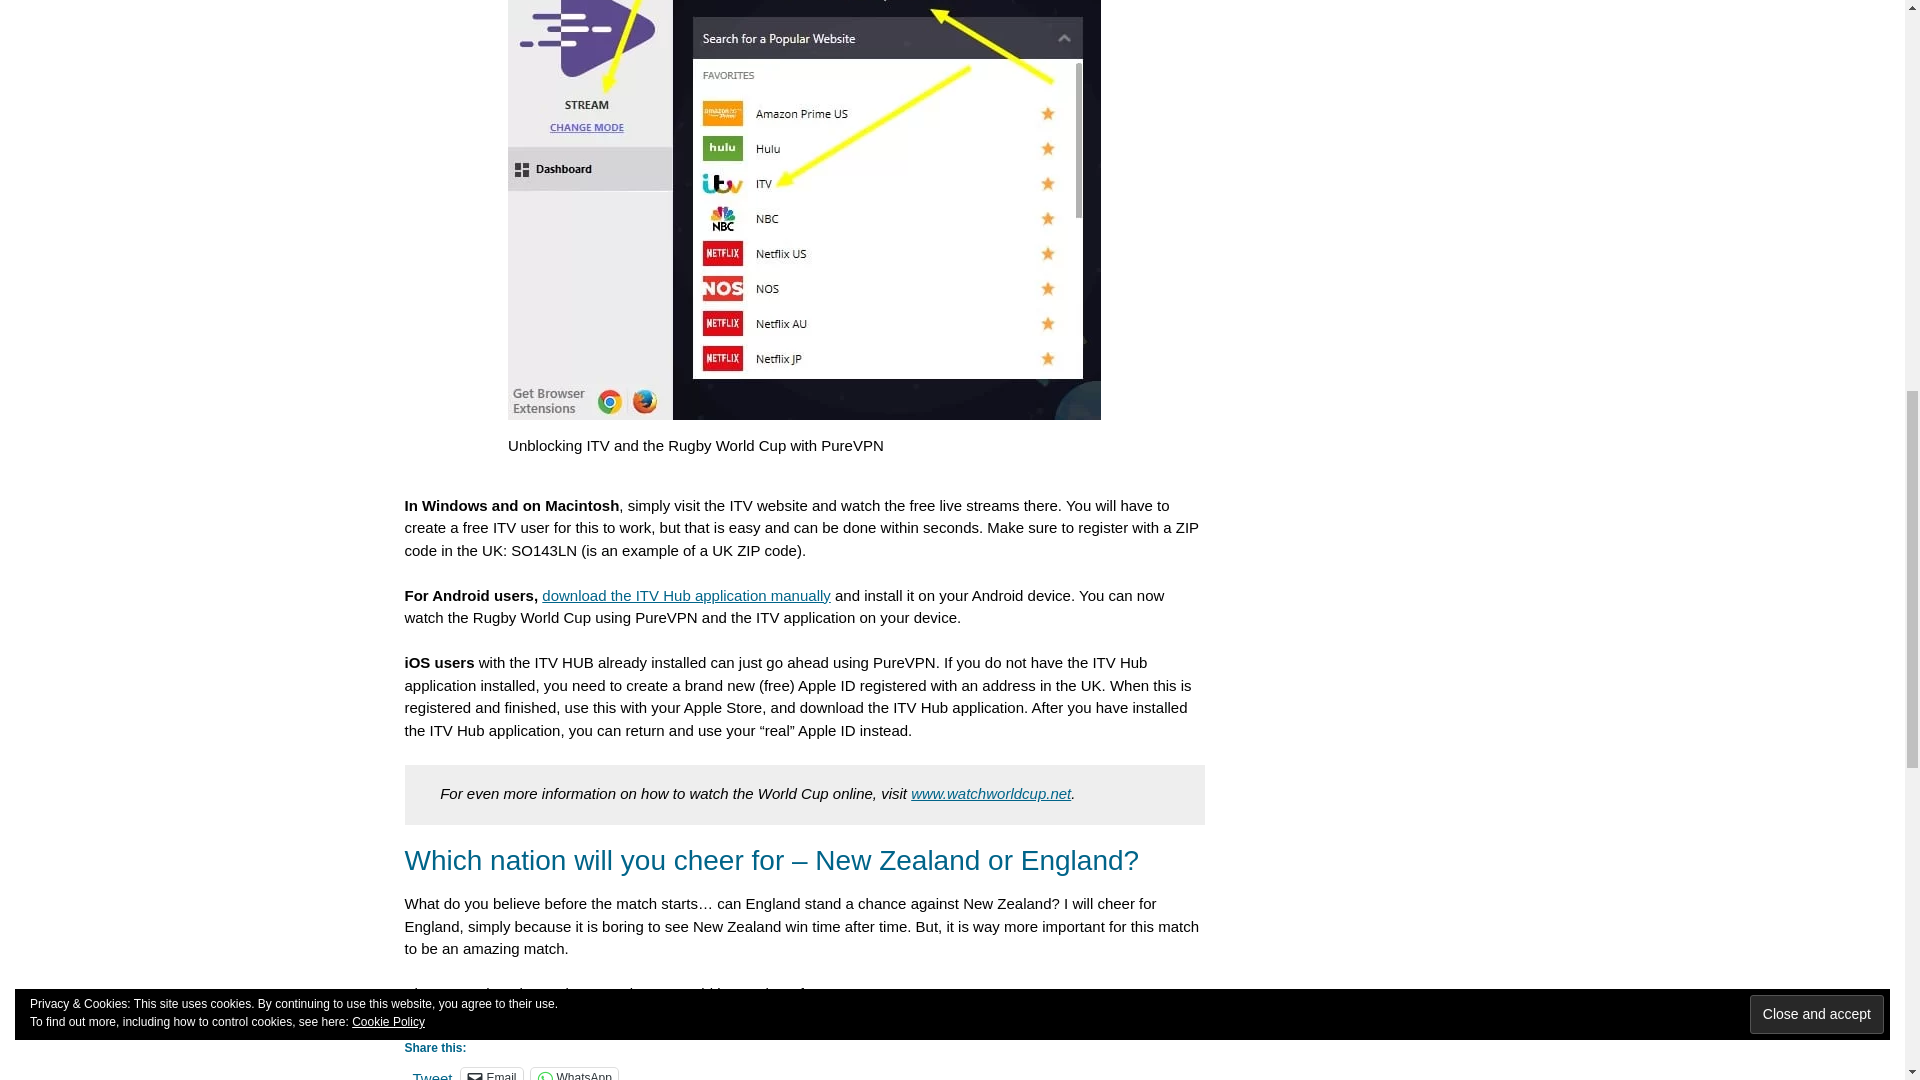 The image size is (1920, 1080). I want to click on Email, so click(491, 1074).